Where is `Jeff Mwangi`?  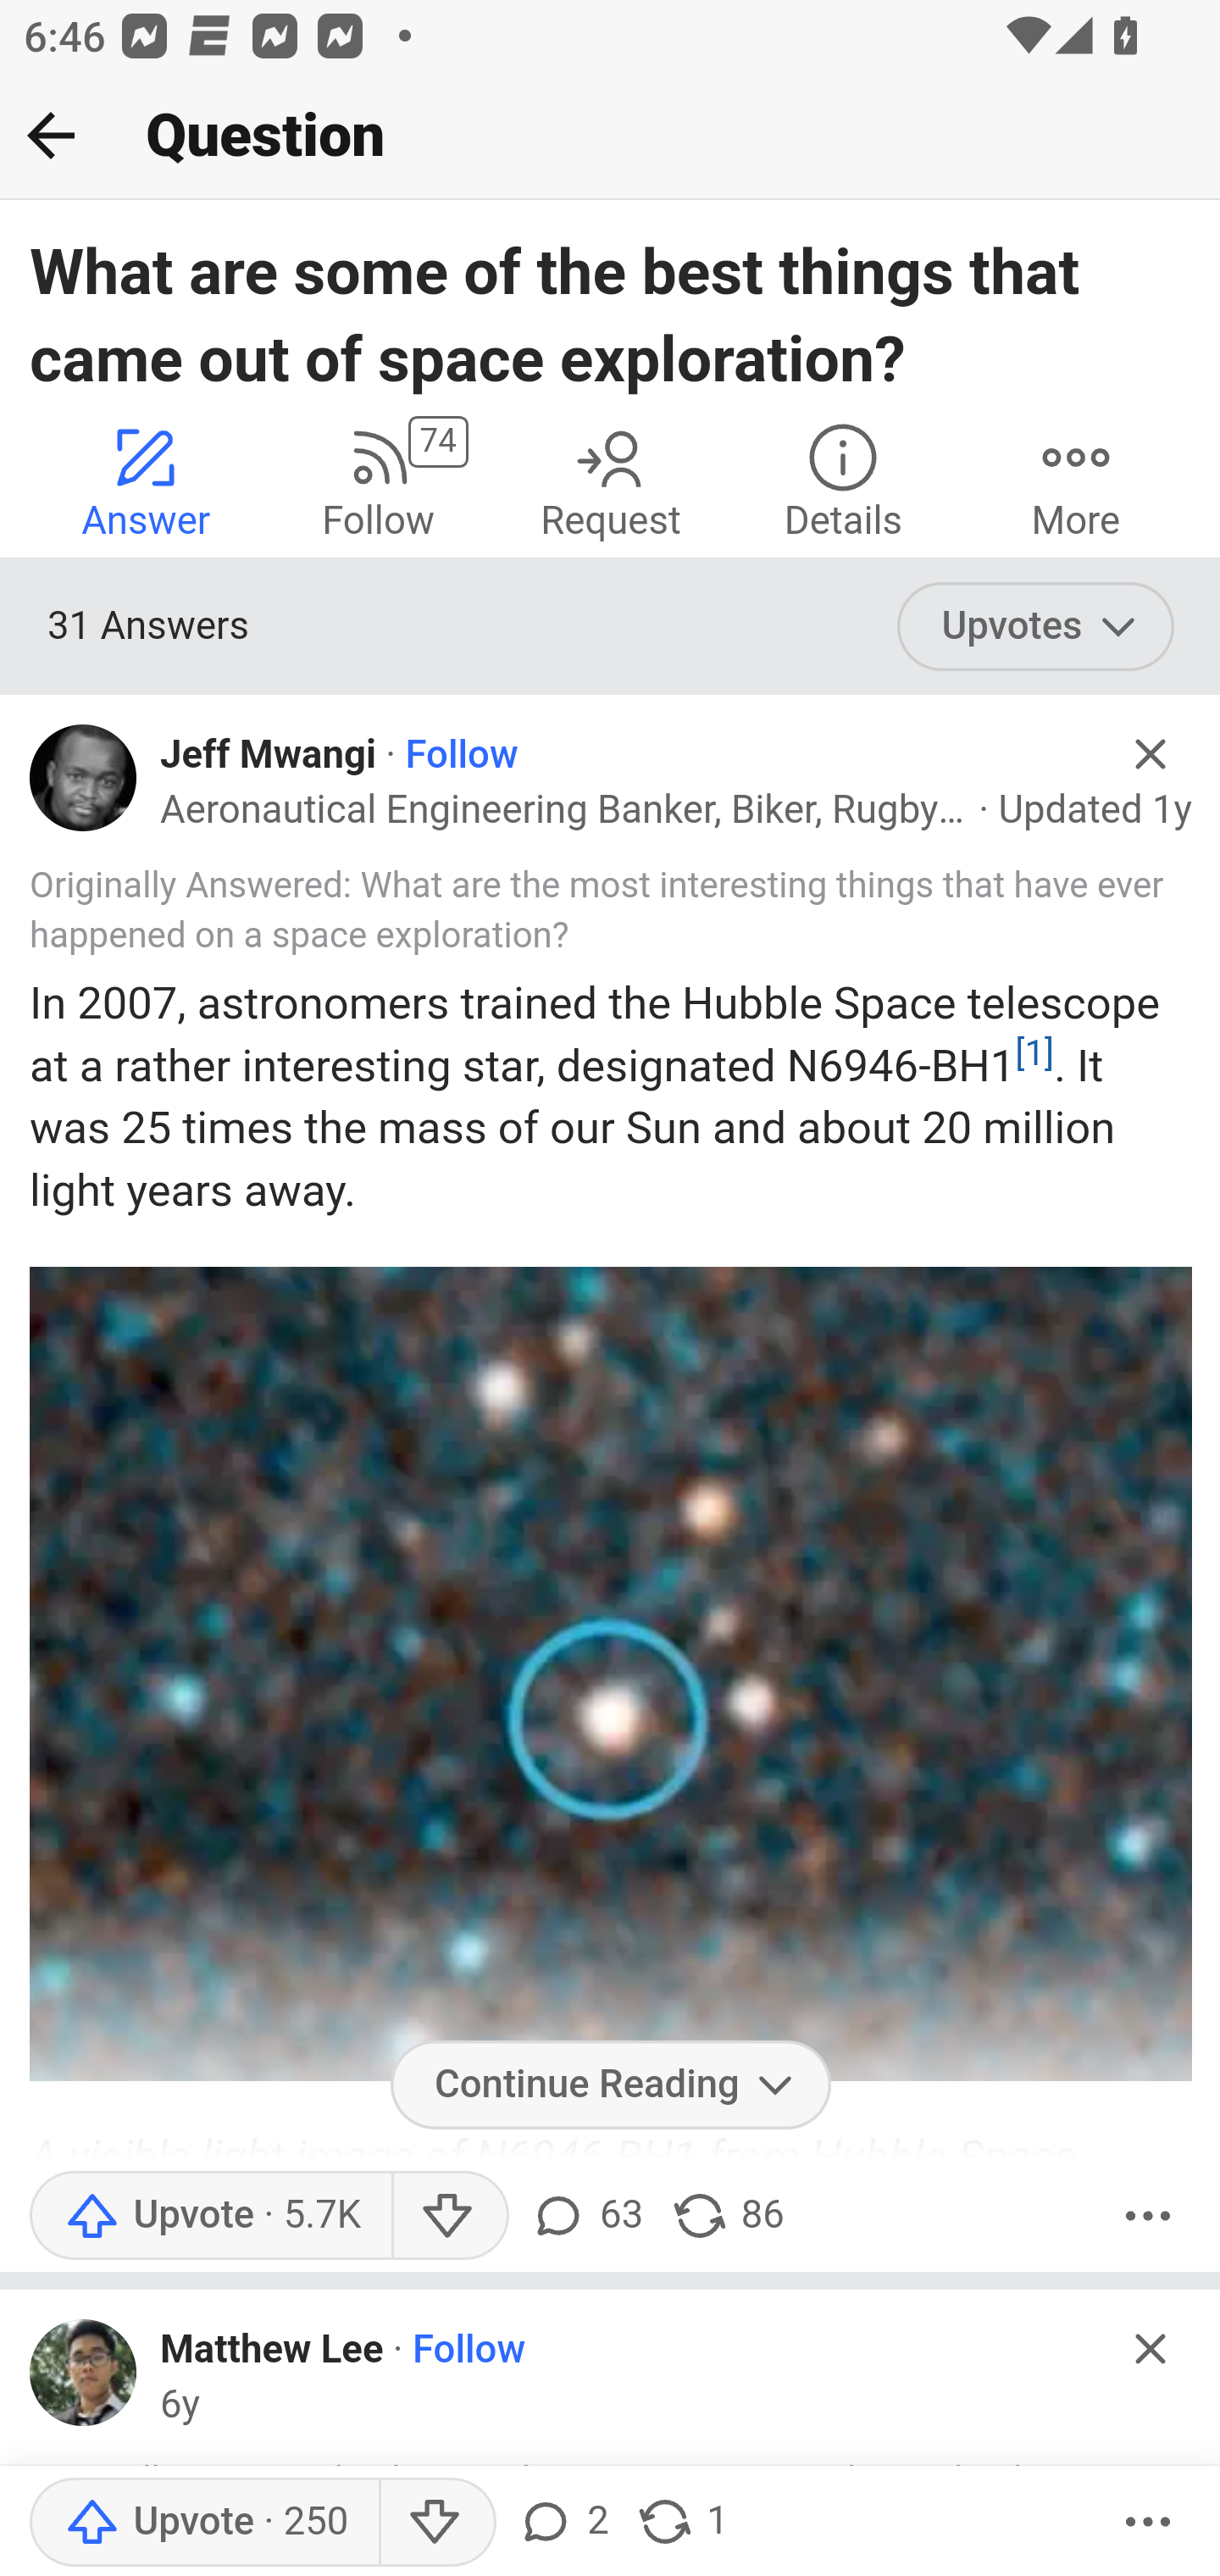 Jeff Mwangi is located at coordinates (269, 756).